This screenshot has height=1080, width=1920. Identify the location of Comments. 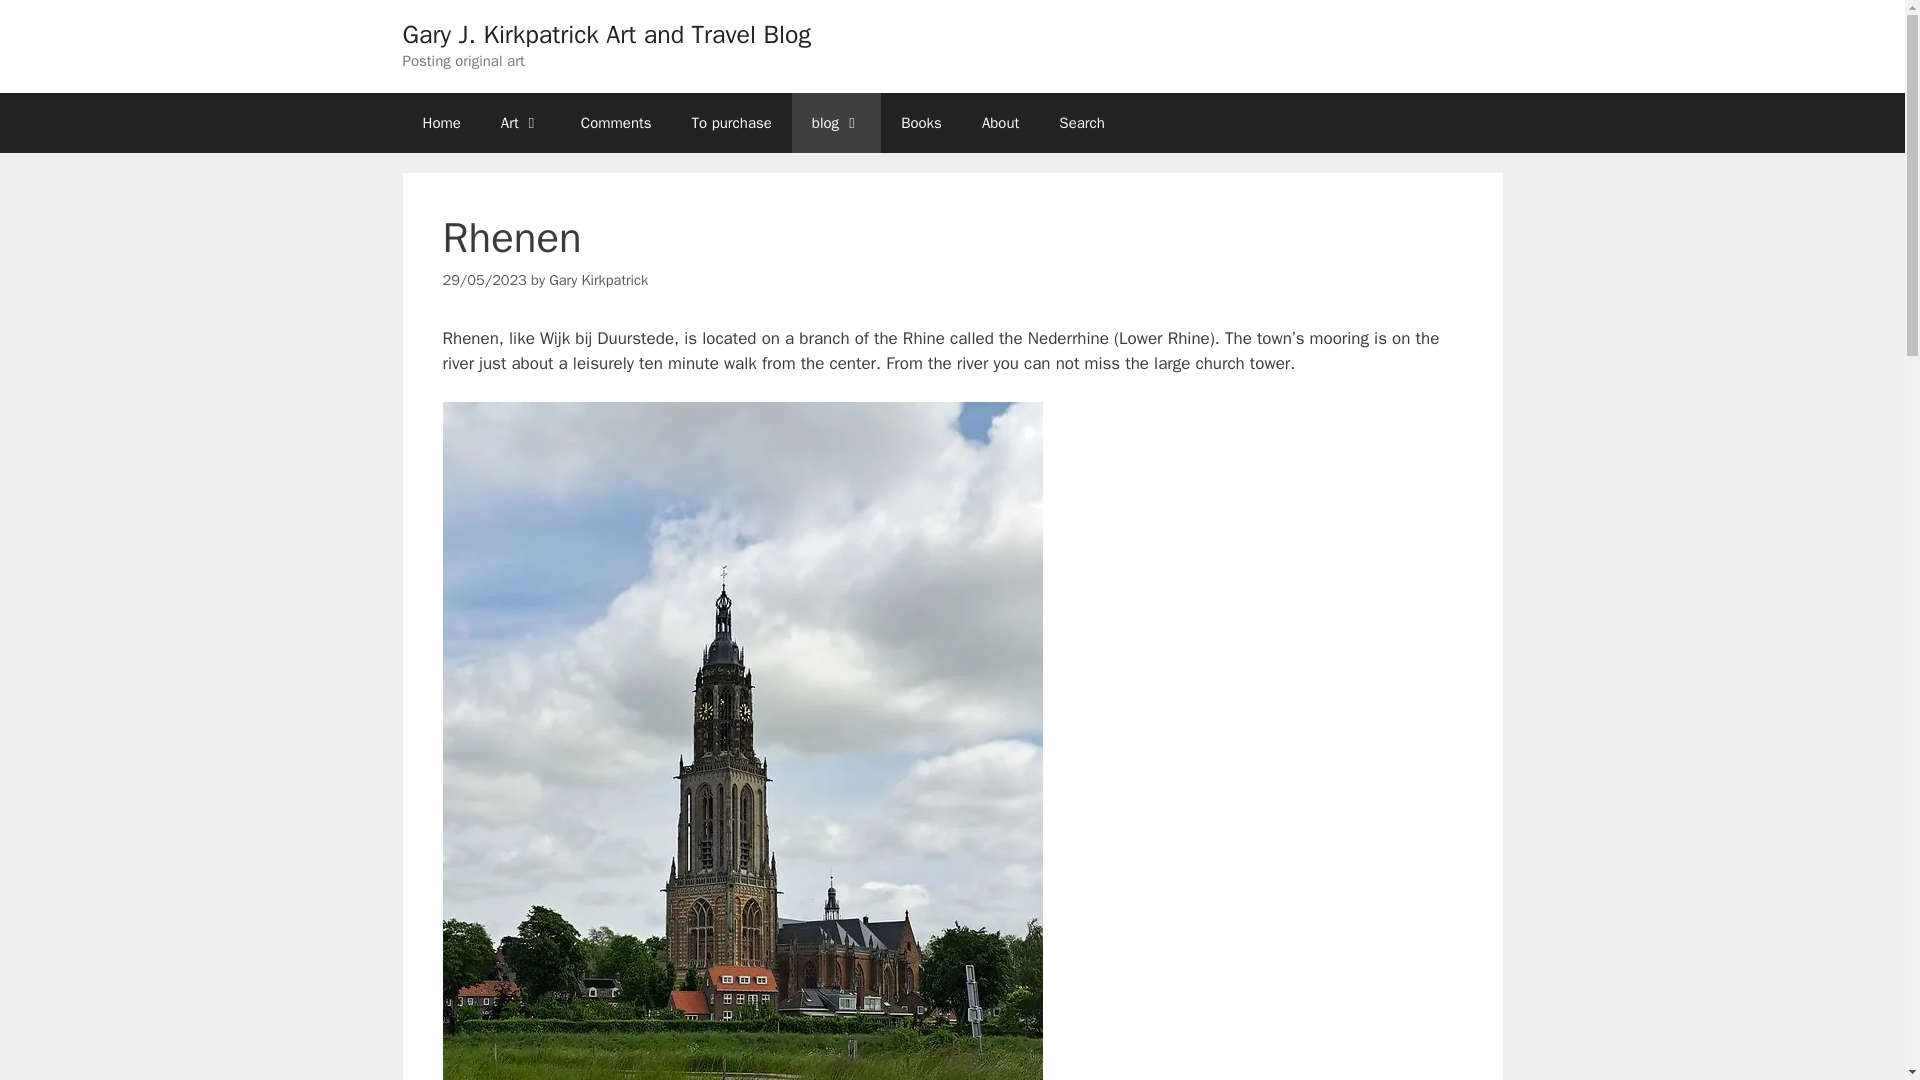
(616, 122).